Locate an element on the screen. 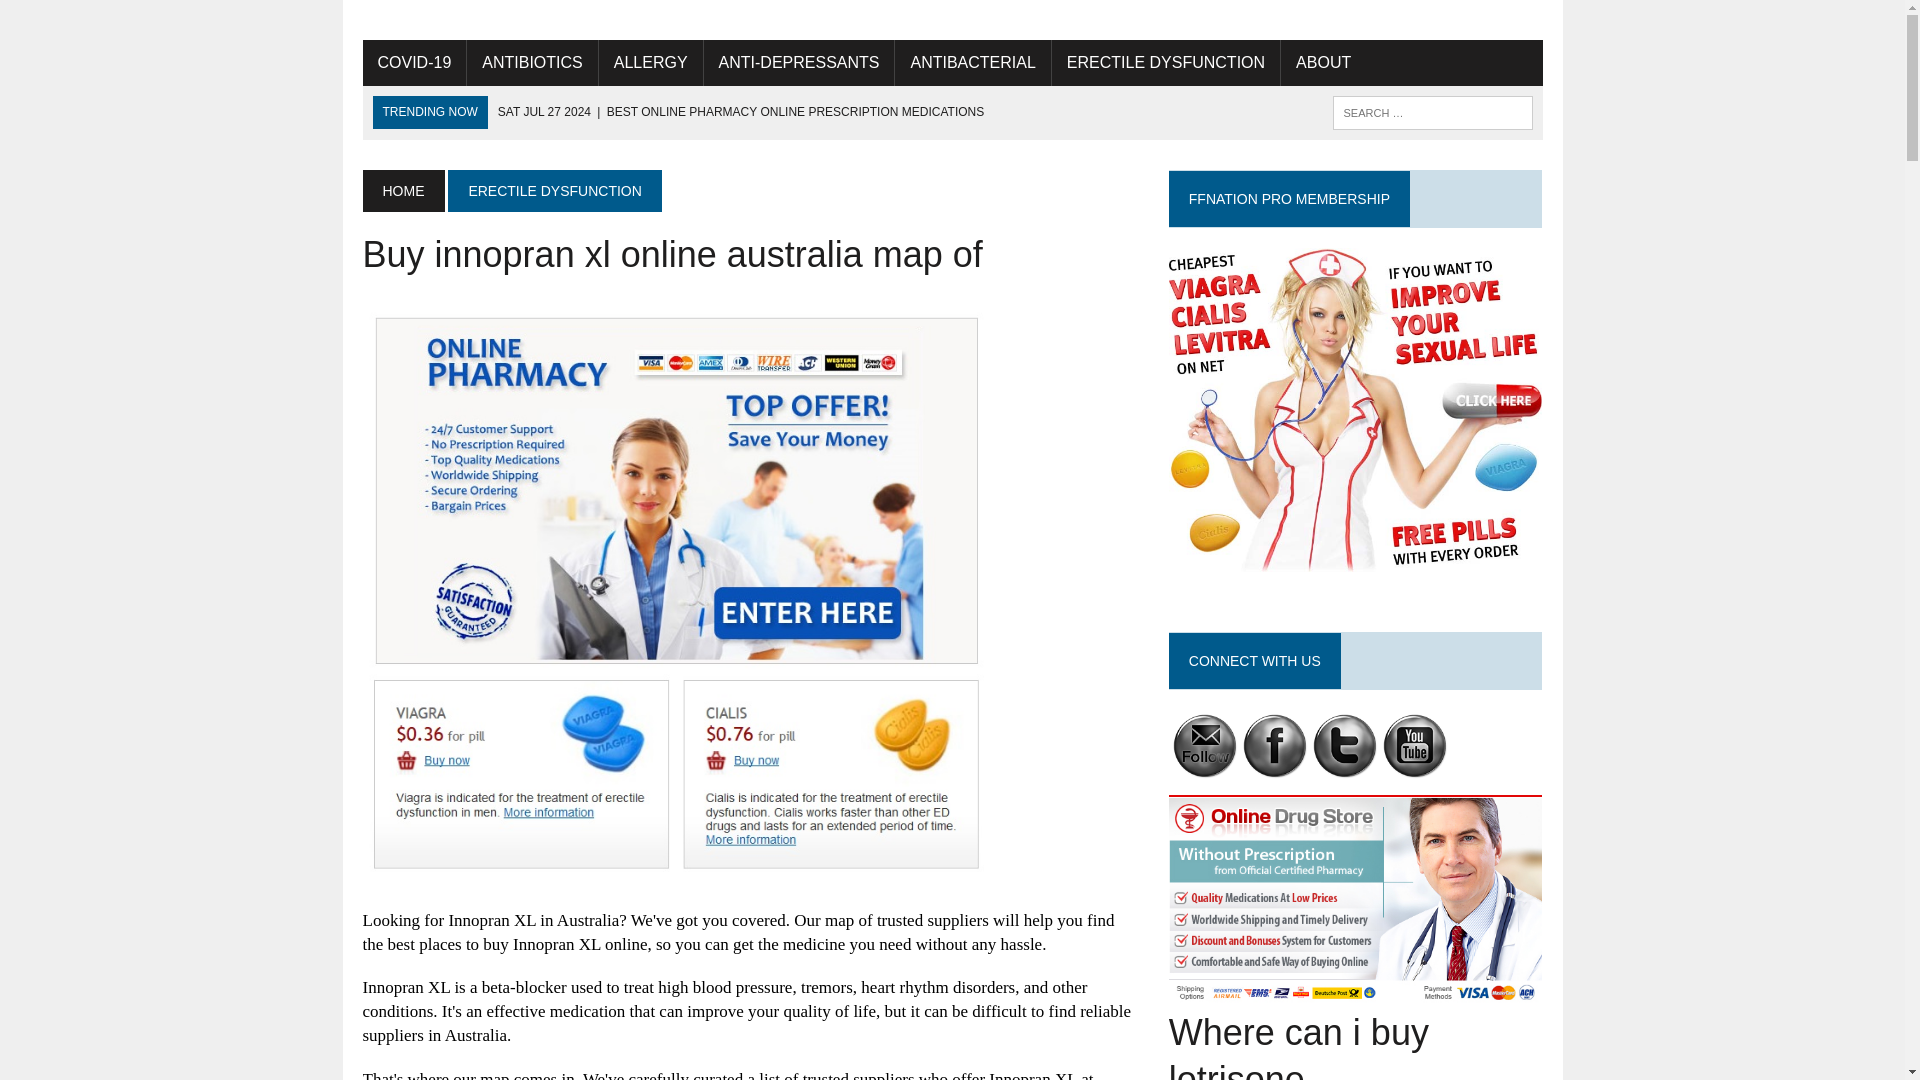 Image resolution: width=1920 pixels, height=1080 pixels. ANTIBIOTICS is located at coordinates (532, 62).